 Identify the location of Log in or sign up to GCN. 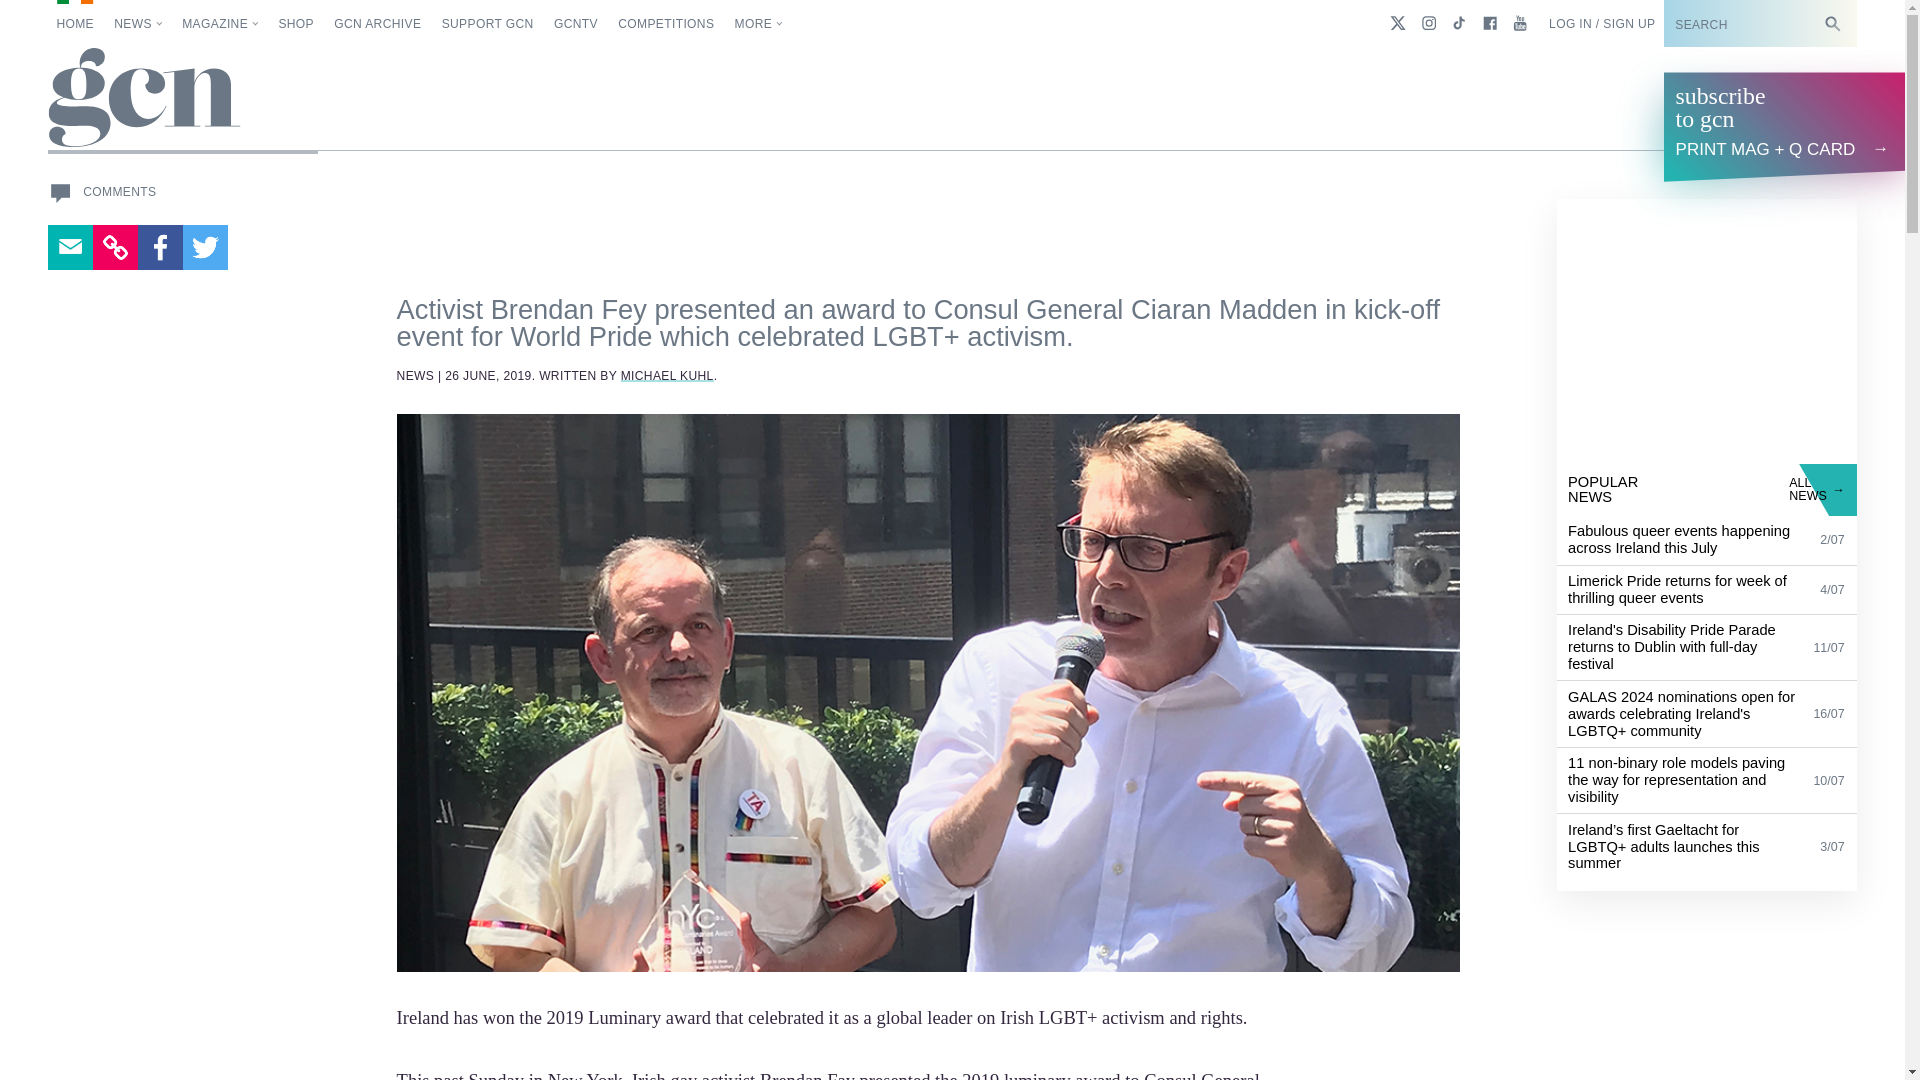
(1602, 24).